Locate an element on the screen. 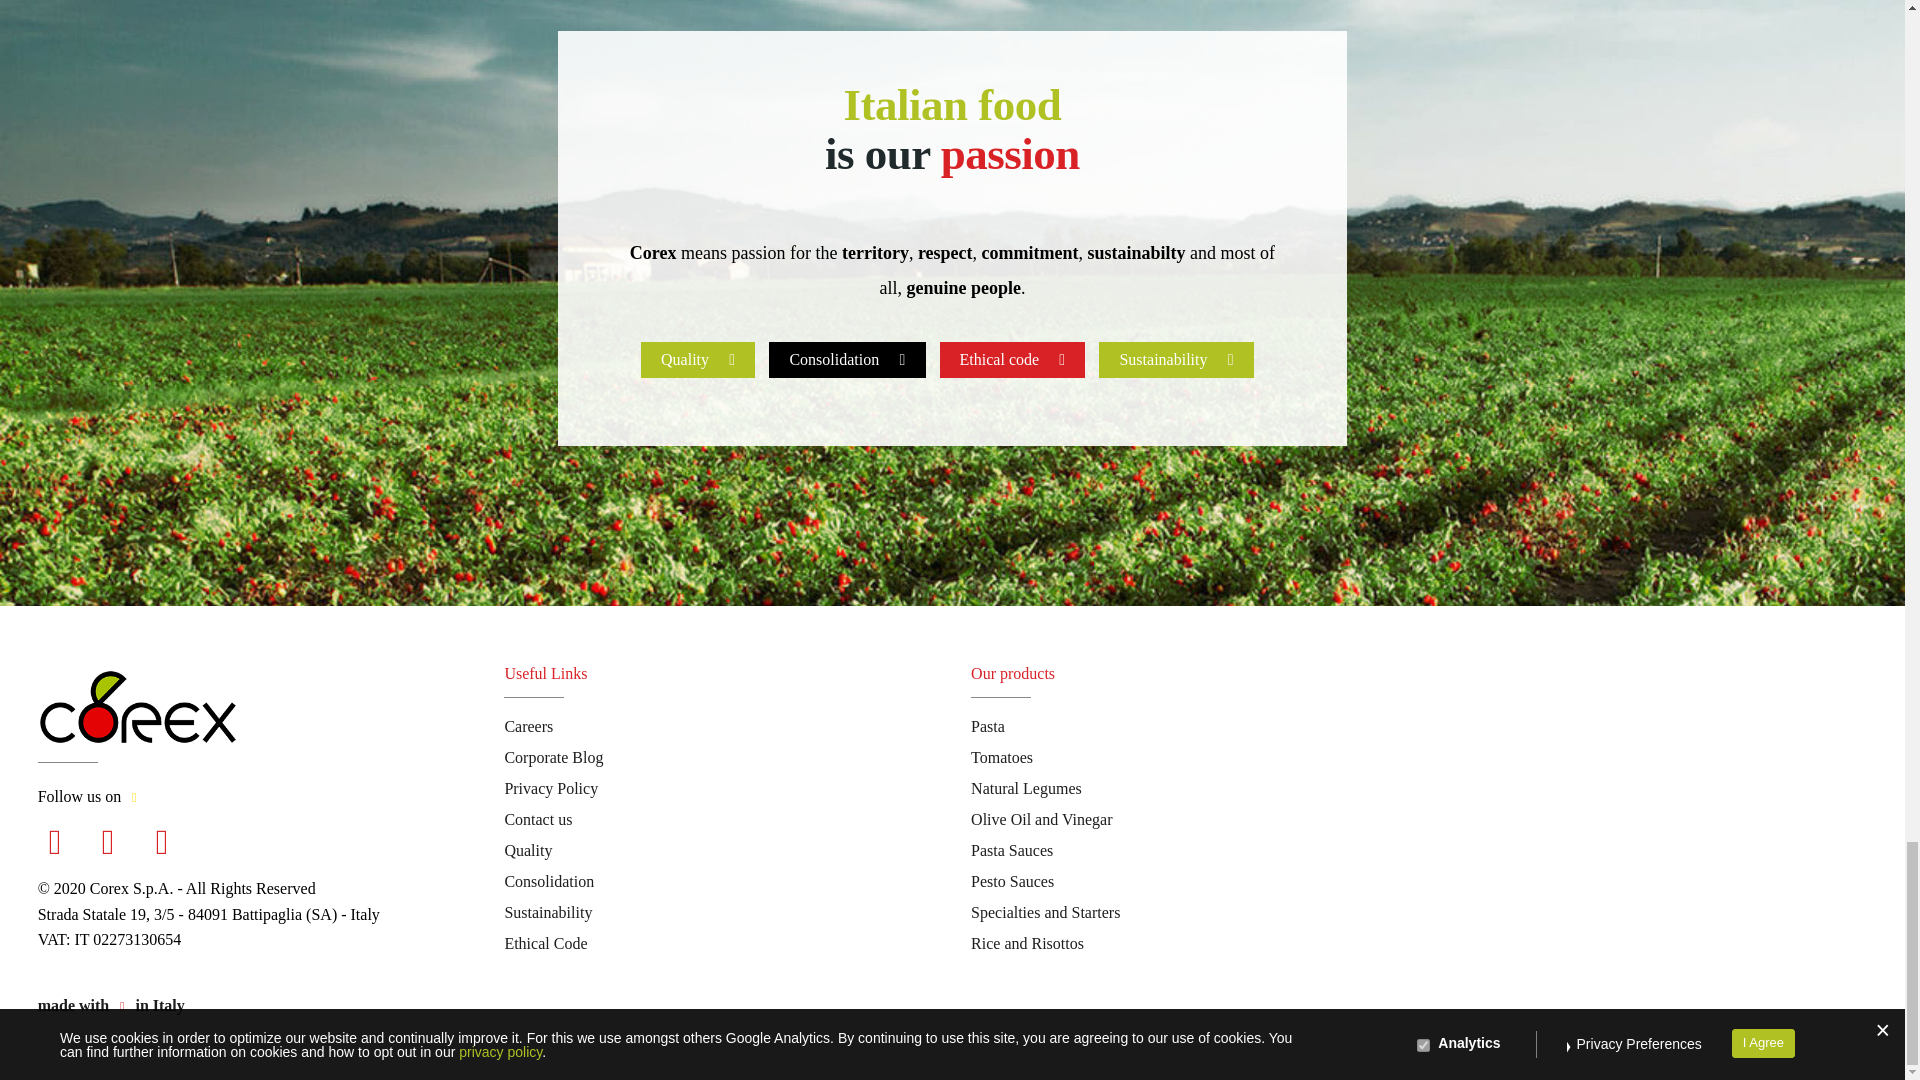  Ethical code is located at coordinates (1013, 358).